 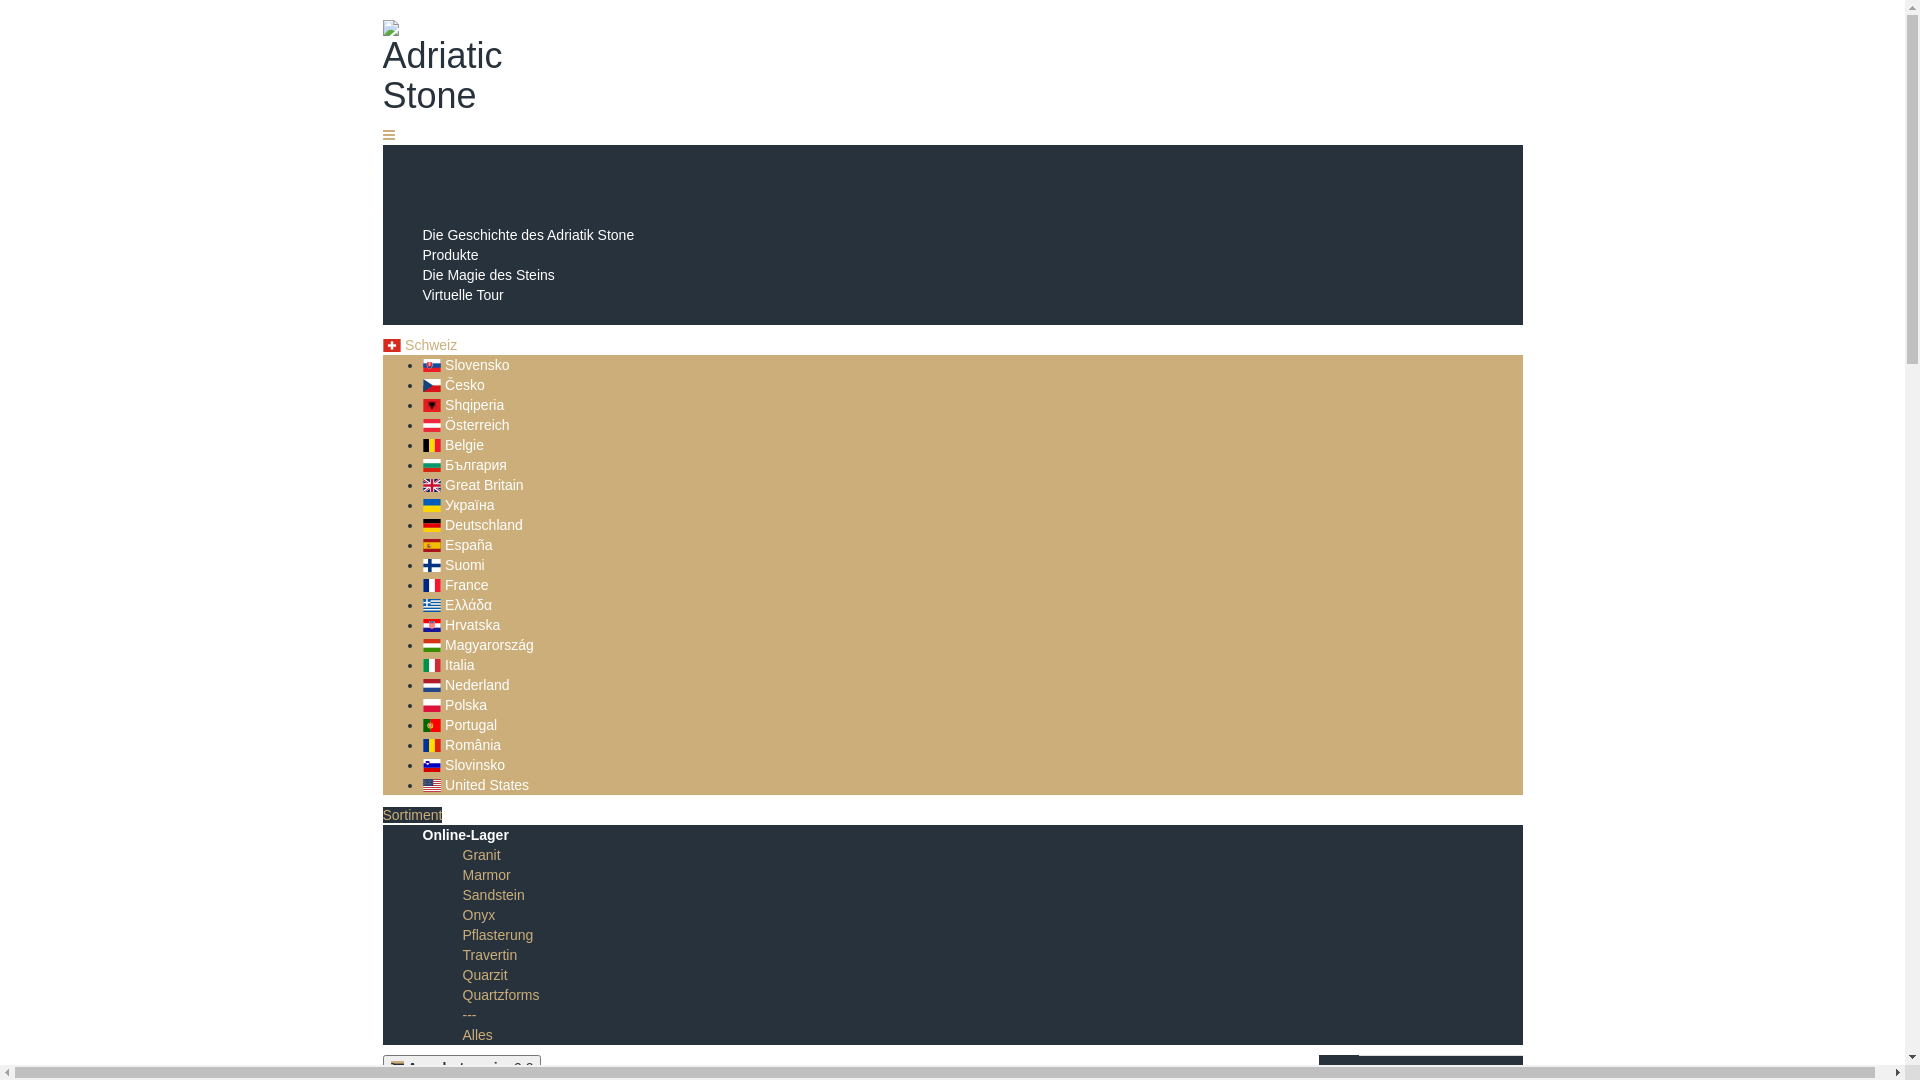 What do you see at coordinates (465, 835) in the screenshot?
I see `Online-Lager` at bounding box center [465, 835].